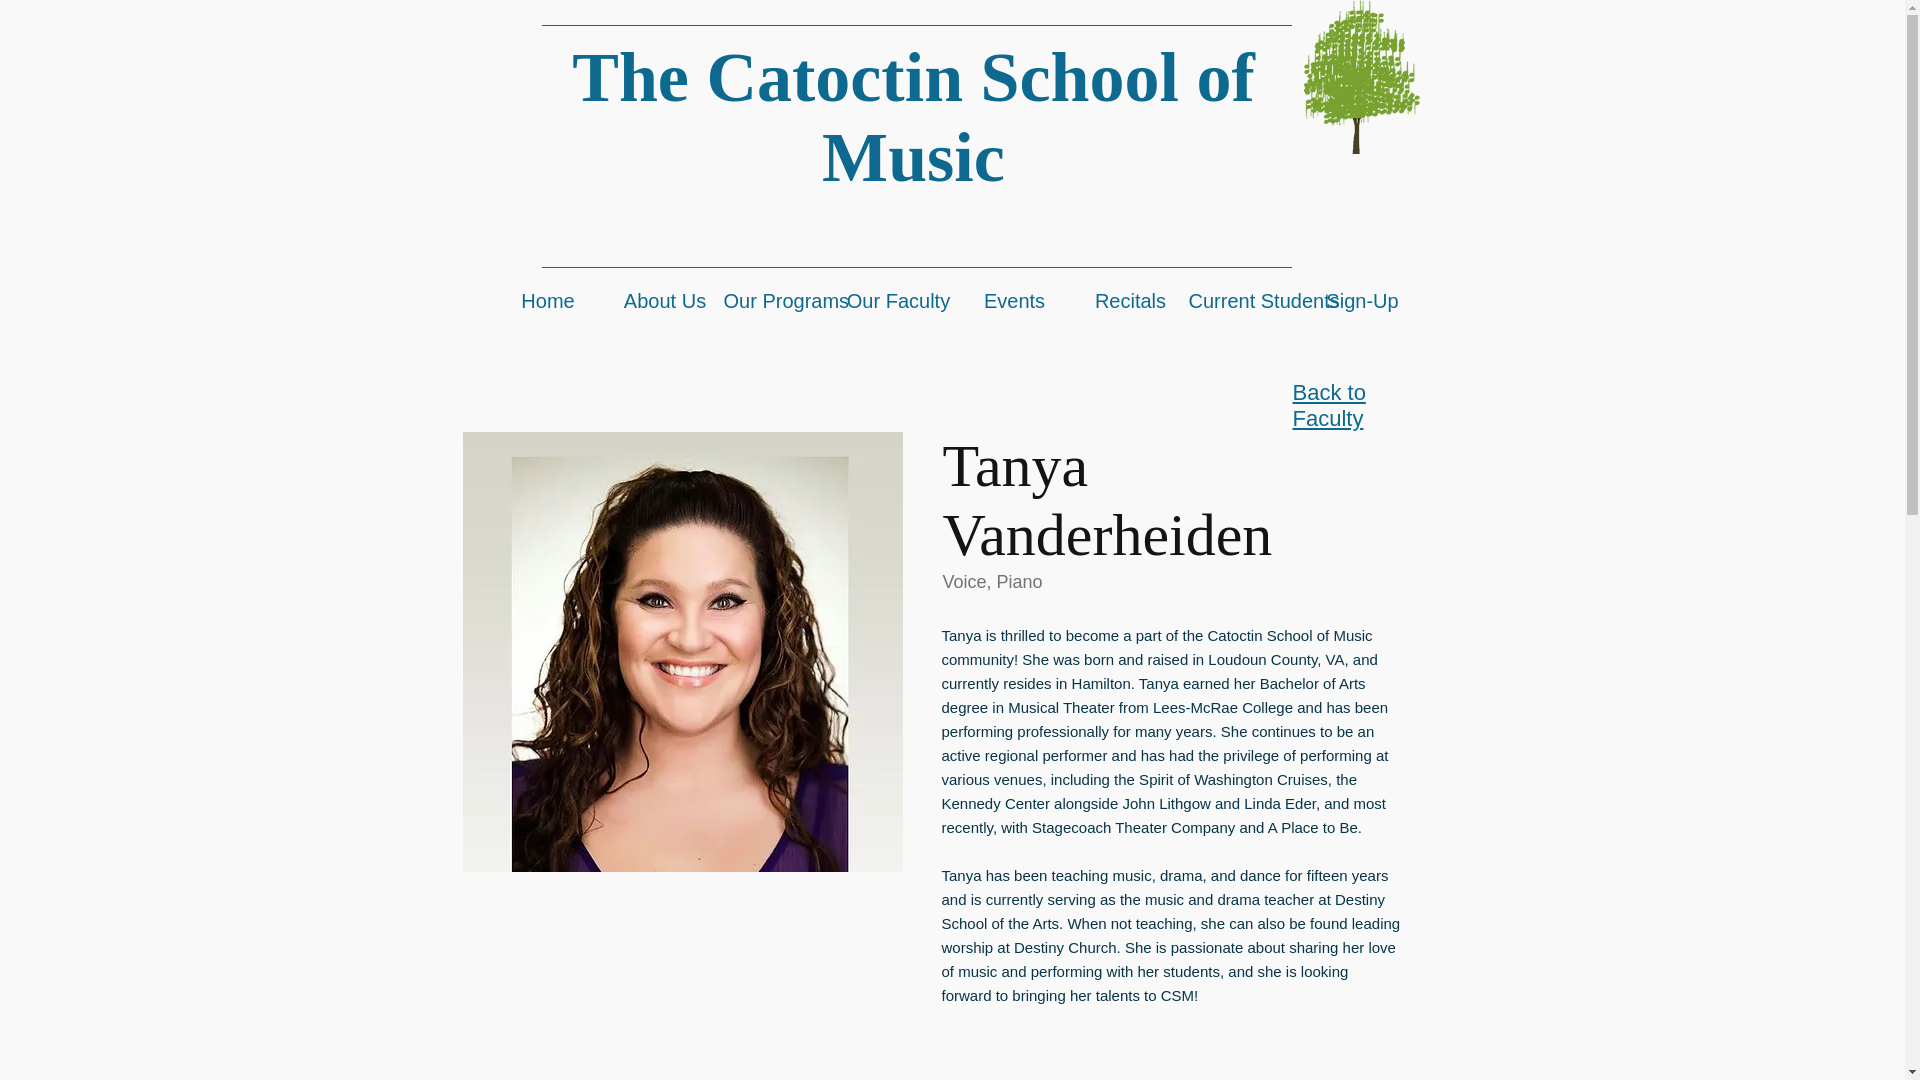  Describe the element at coordinates (898, 301) in the screenshot. I see `Our Faculty` at that location.